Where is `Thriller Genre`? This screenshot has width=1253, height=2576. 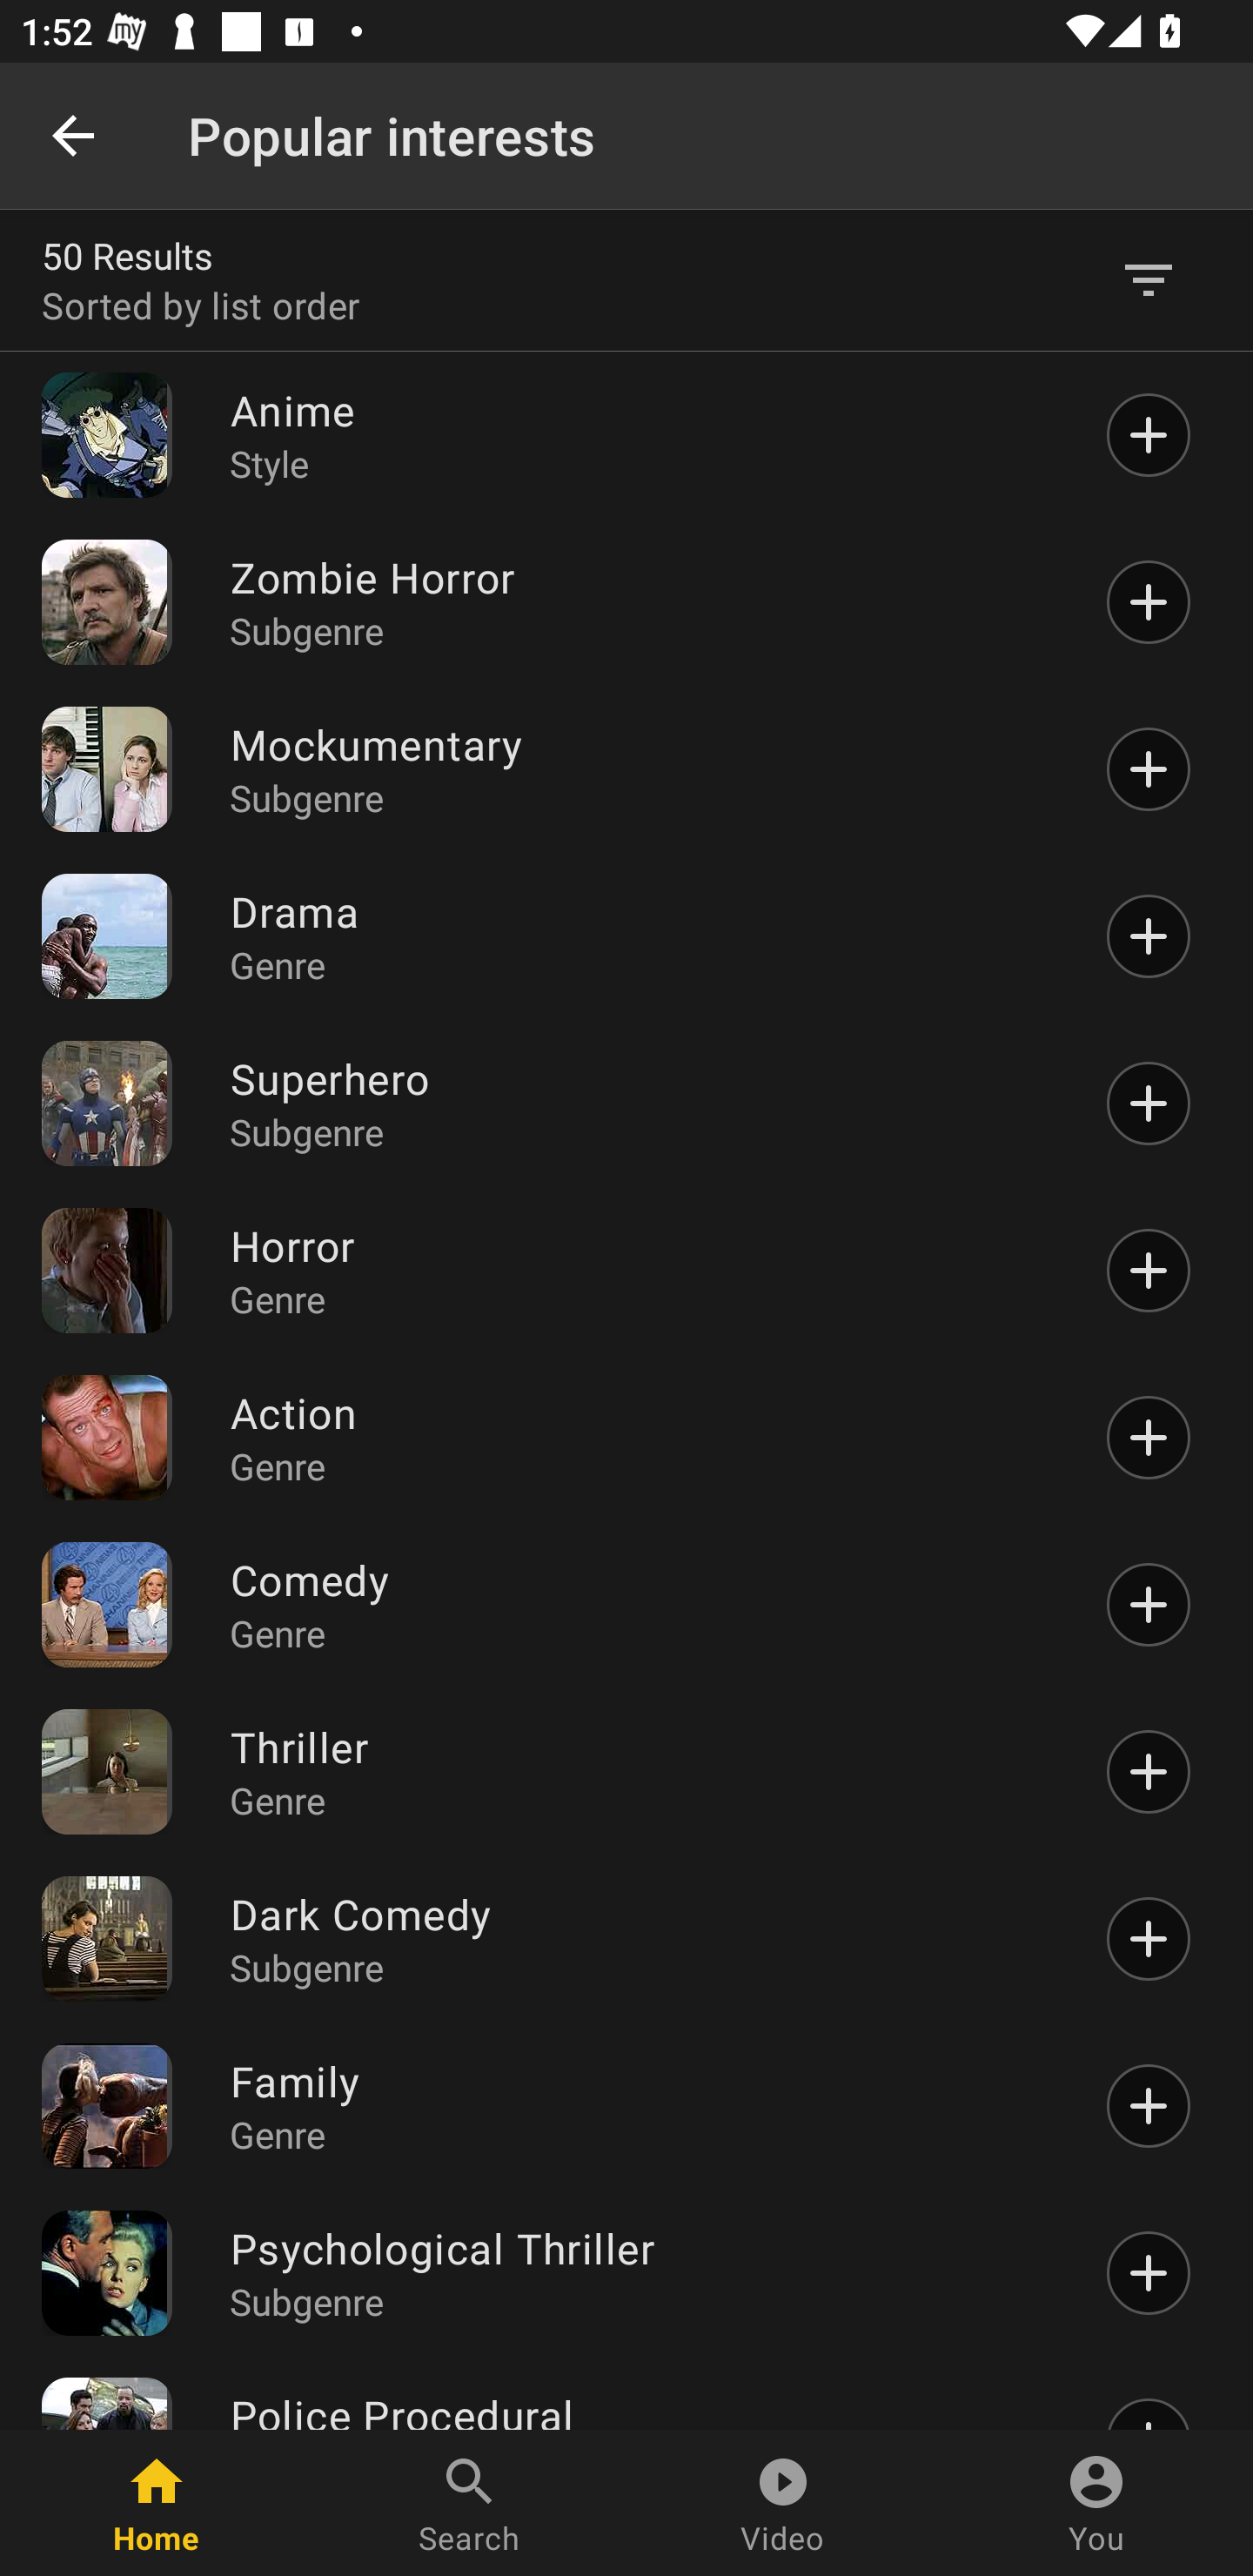
Thriller Genre is located at coordinates (642, 1770).